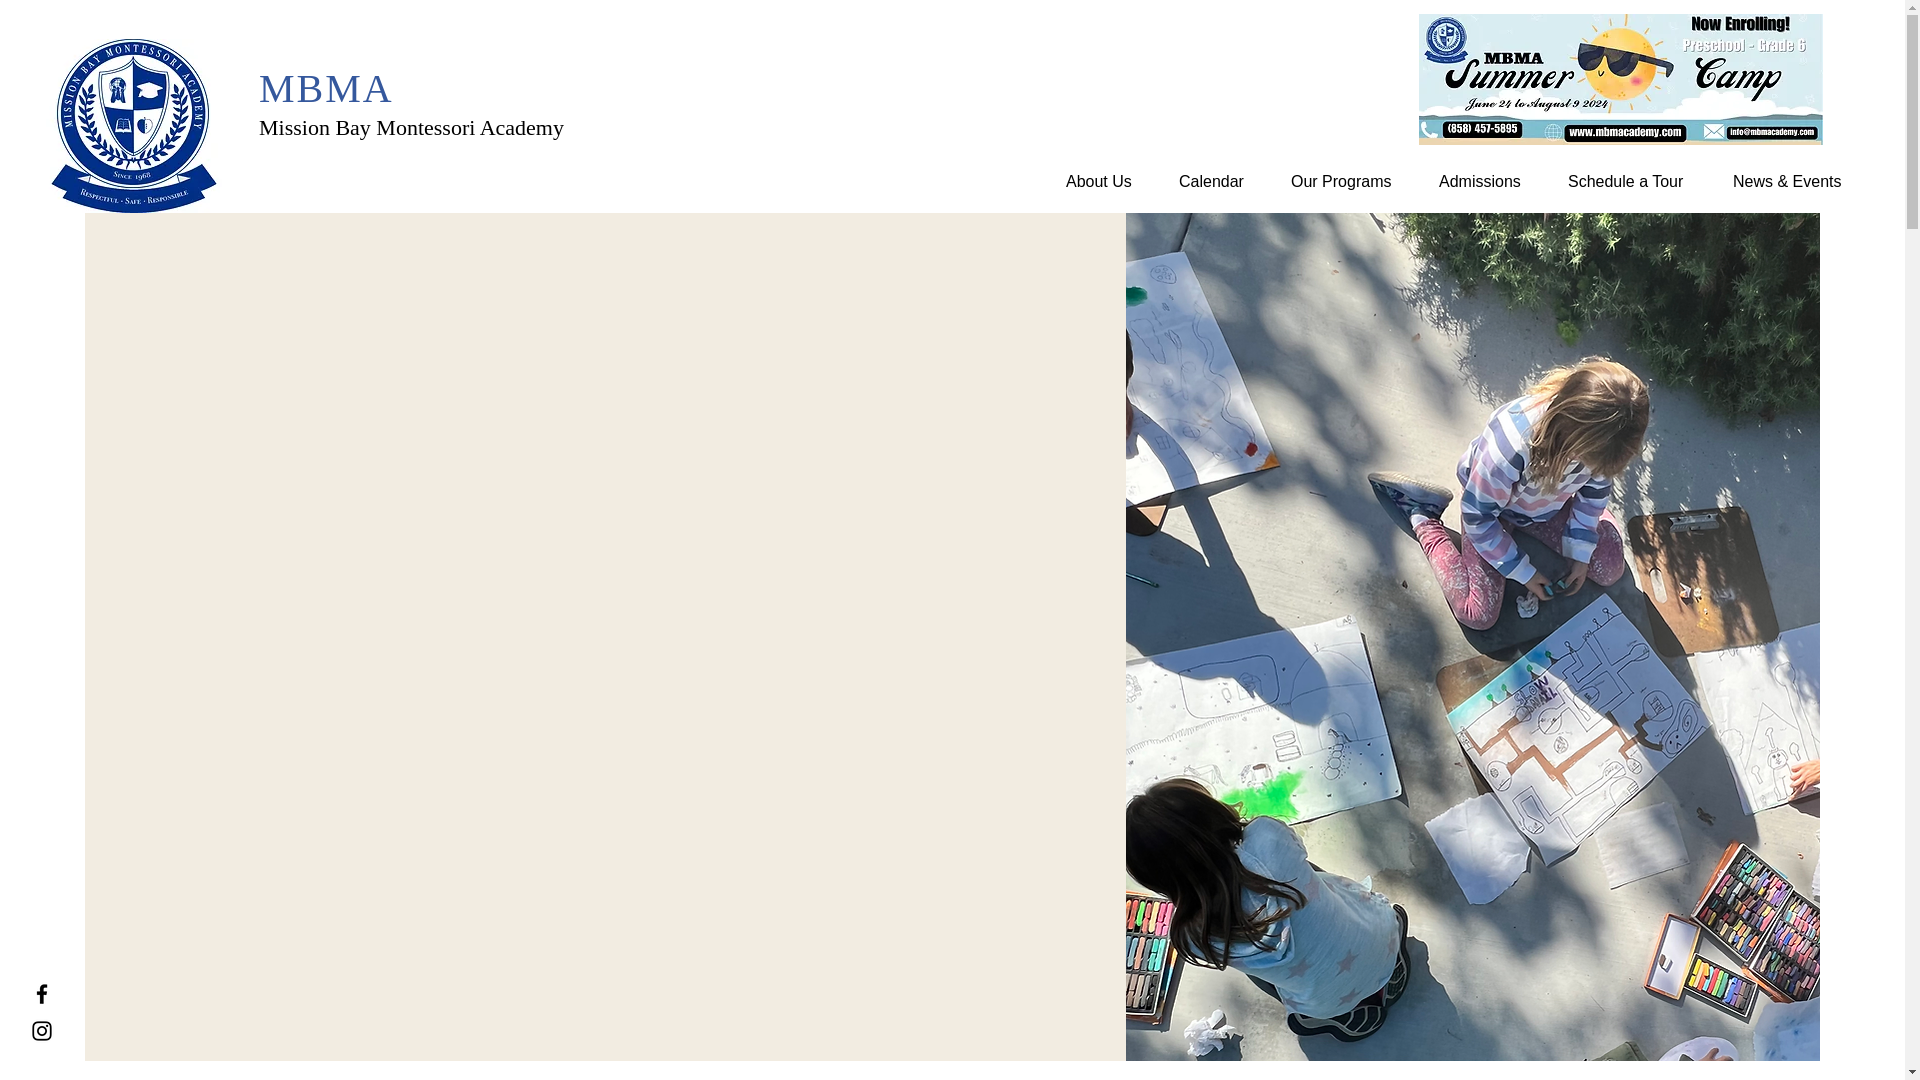 Image resolution: width=1920 pixels, height=1080 pixels. What do you see at coordinates (1106, 181) in the screenshot?
I see `About Us` at bounding box center [1106, 181].